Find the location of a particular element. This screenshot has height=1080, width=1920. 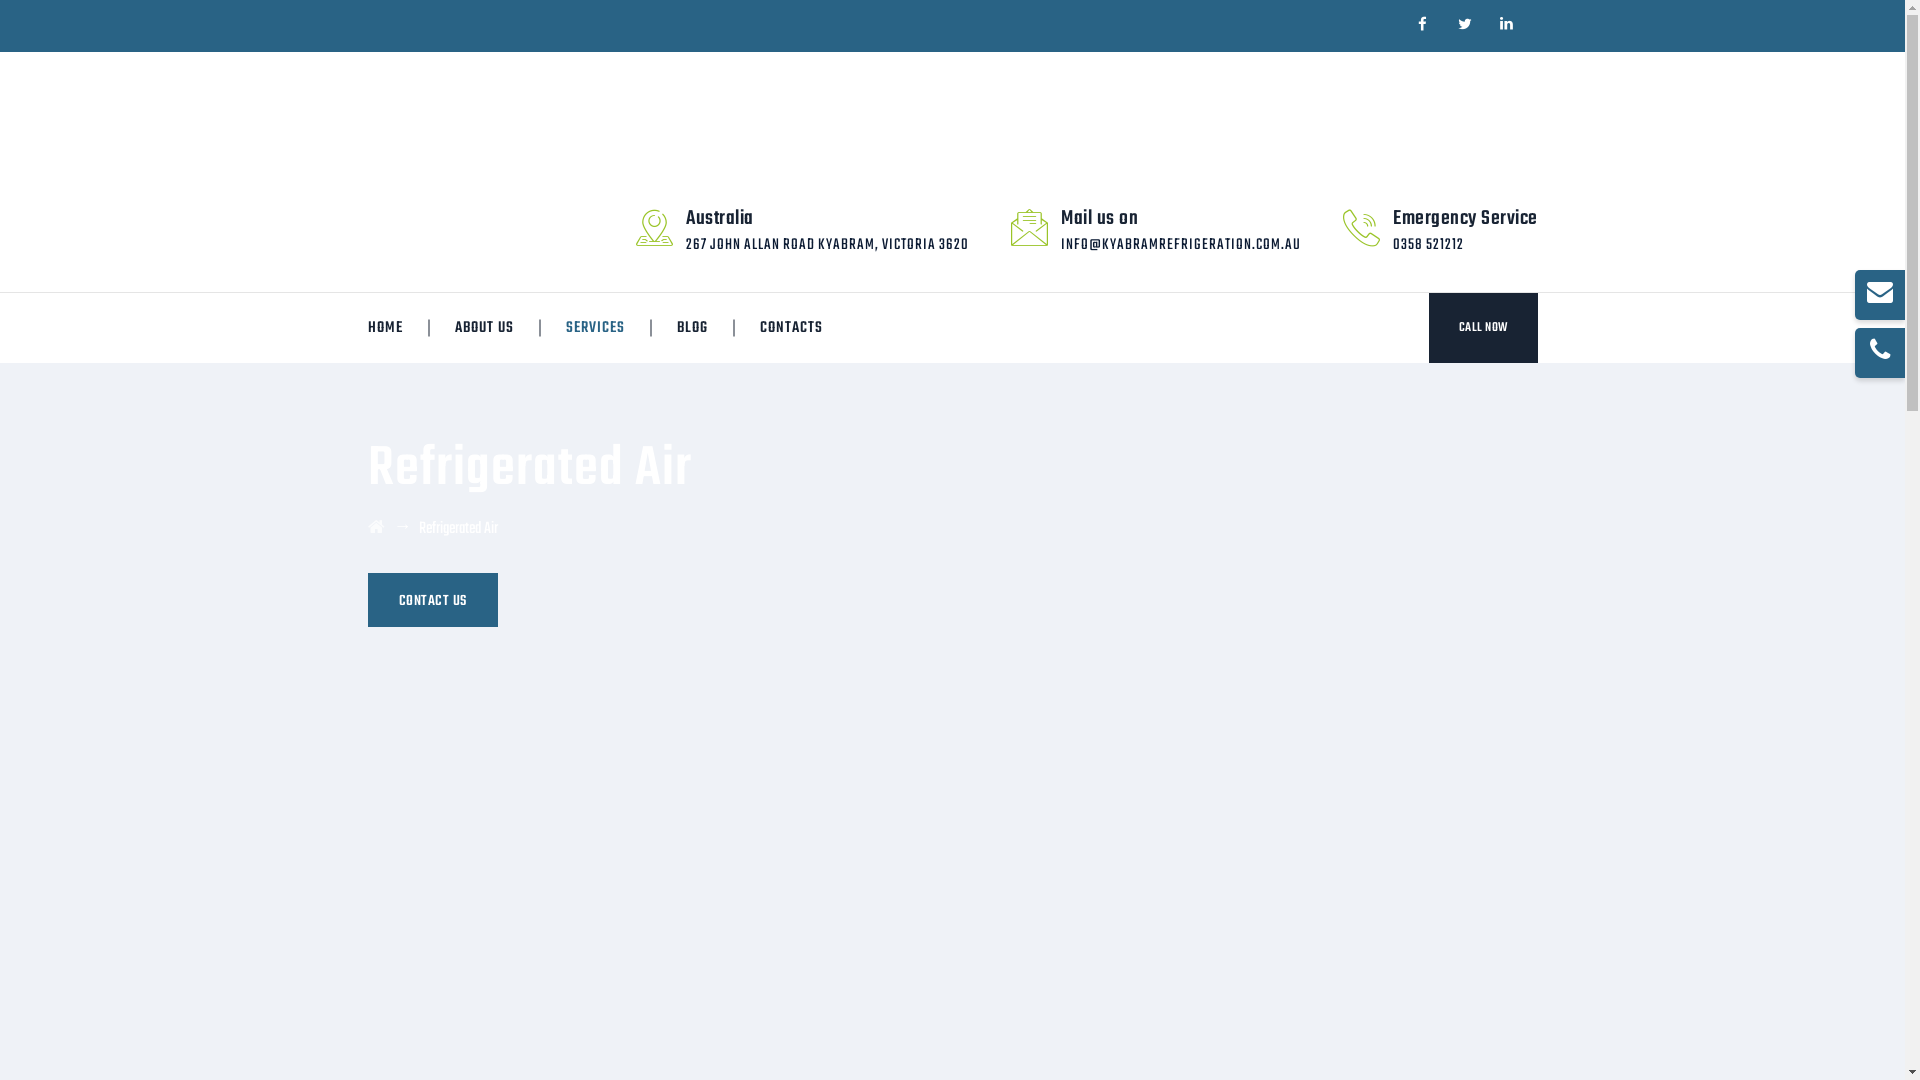

0358 521212 is located at coordinates (1428, 245).